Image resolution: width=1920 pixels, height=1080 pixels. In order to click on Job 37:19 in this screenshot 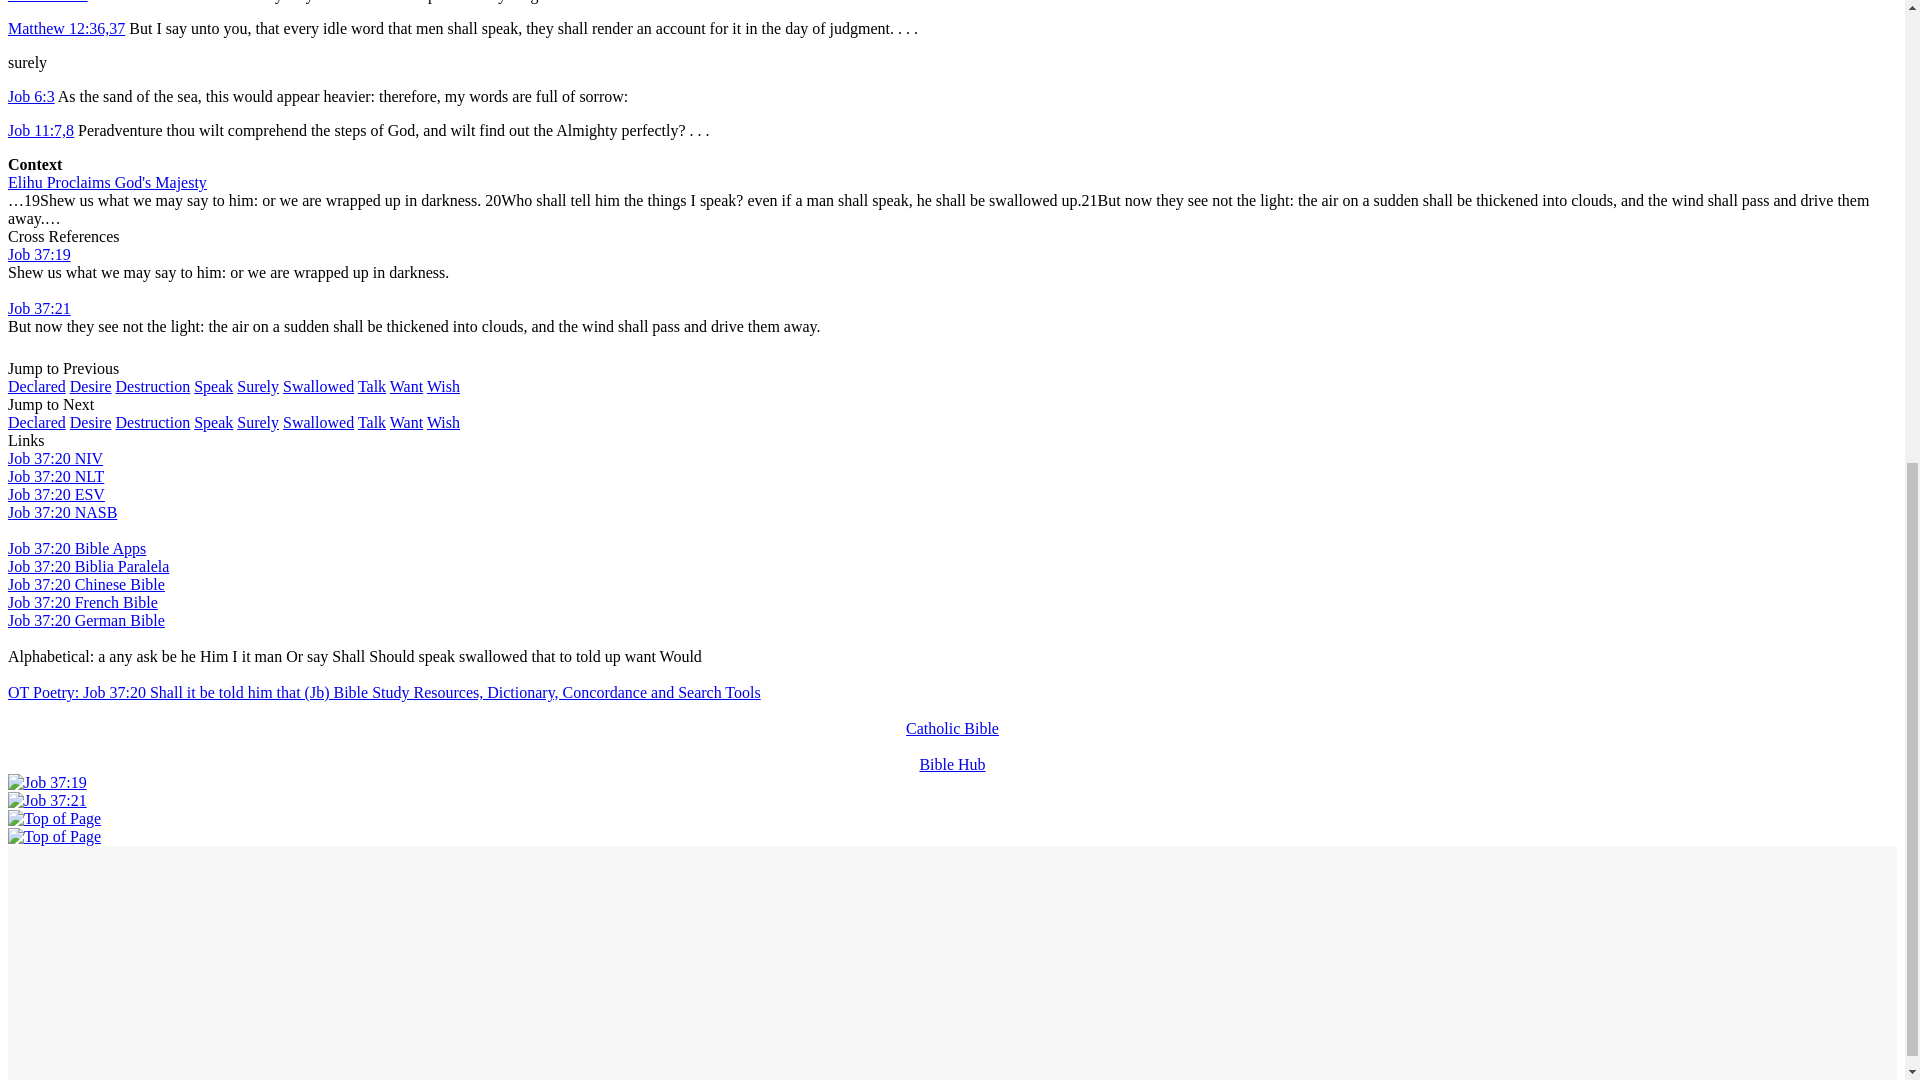, I will do `click(39, 254)`.